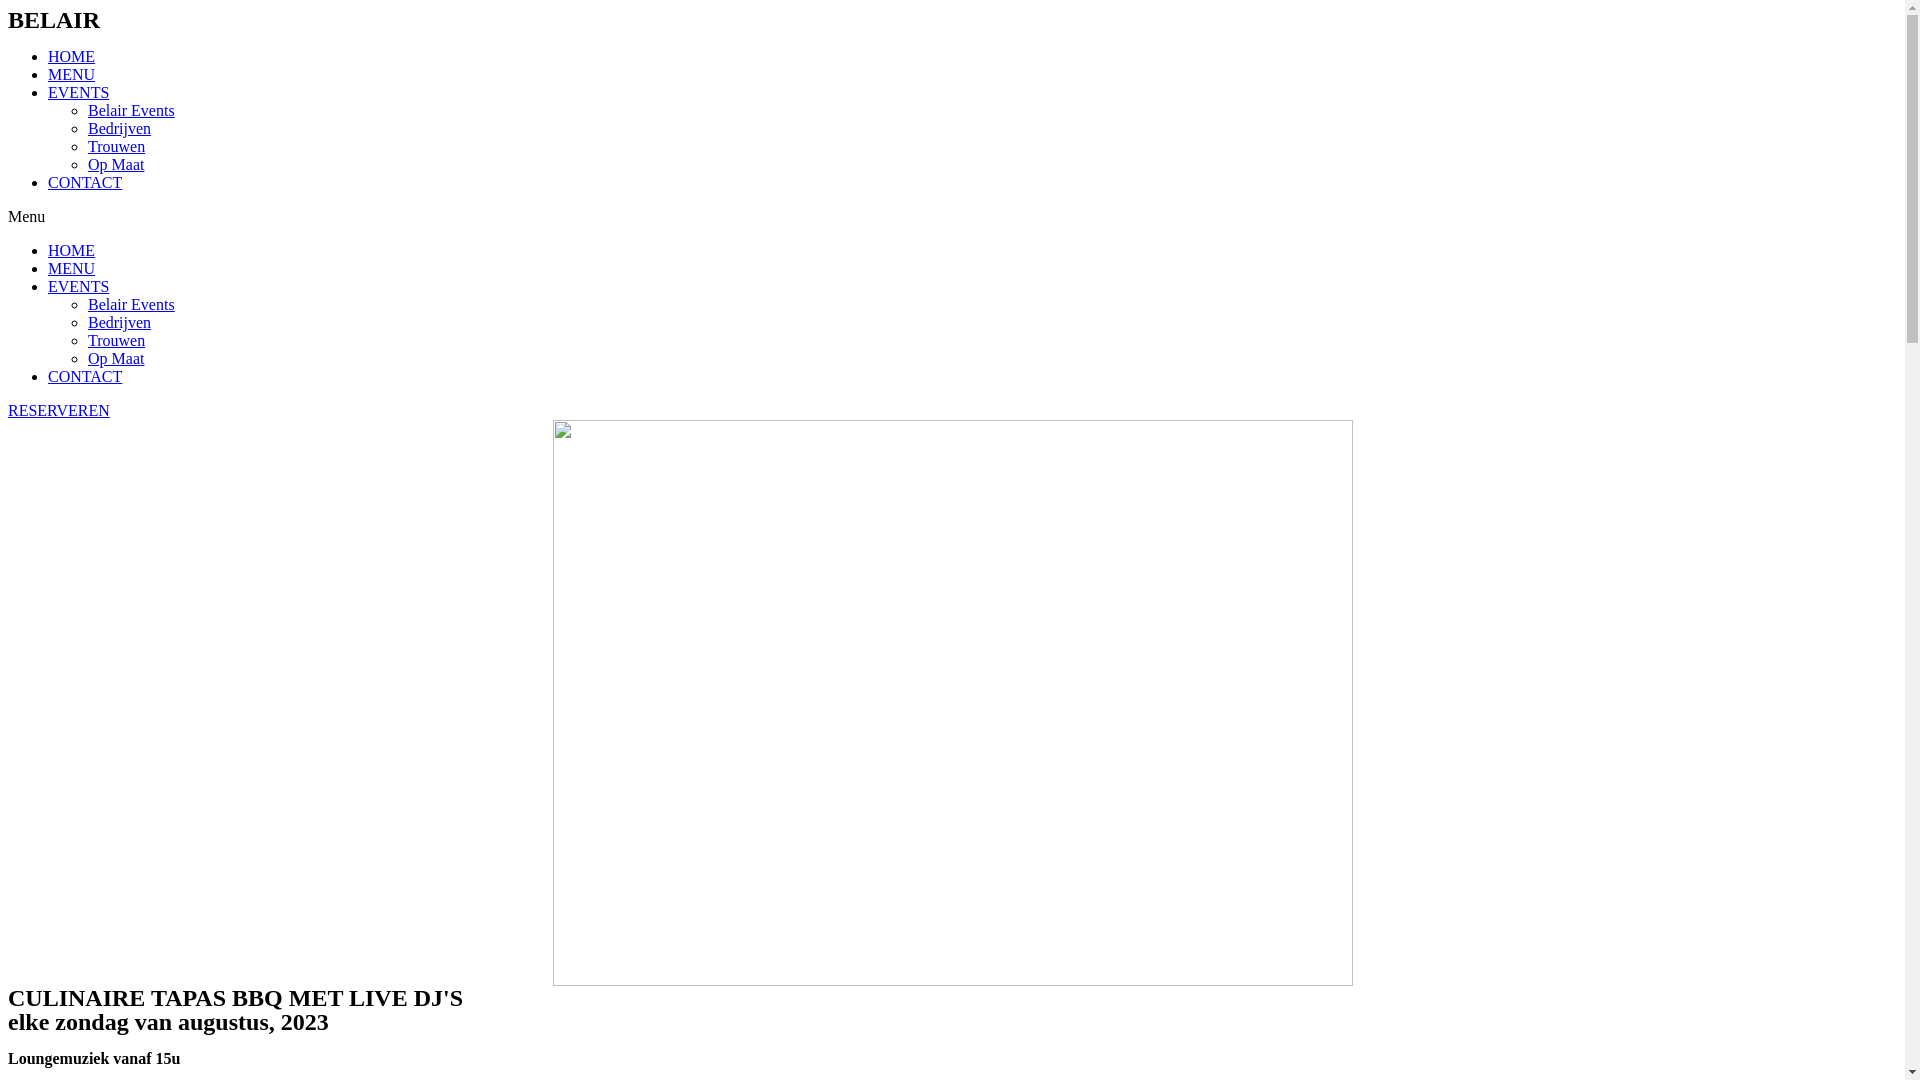 Image resolution: width=1920 pixels, height=1080 pixels. What do you see at coordinates (85, 376) in the screenshot?
I see `CONTACT` at bounding box center [85, 376].